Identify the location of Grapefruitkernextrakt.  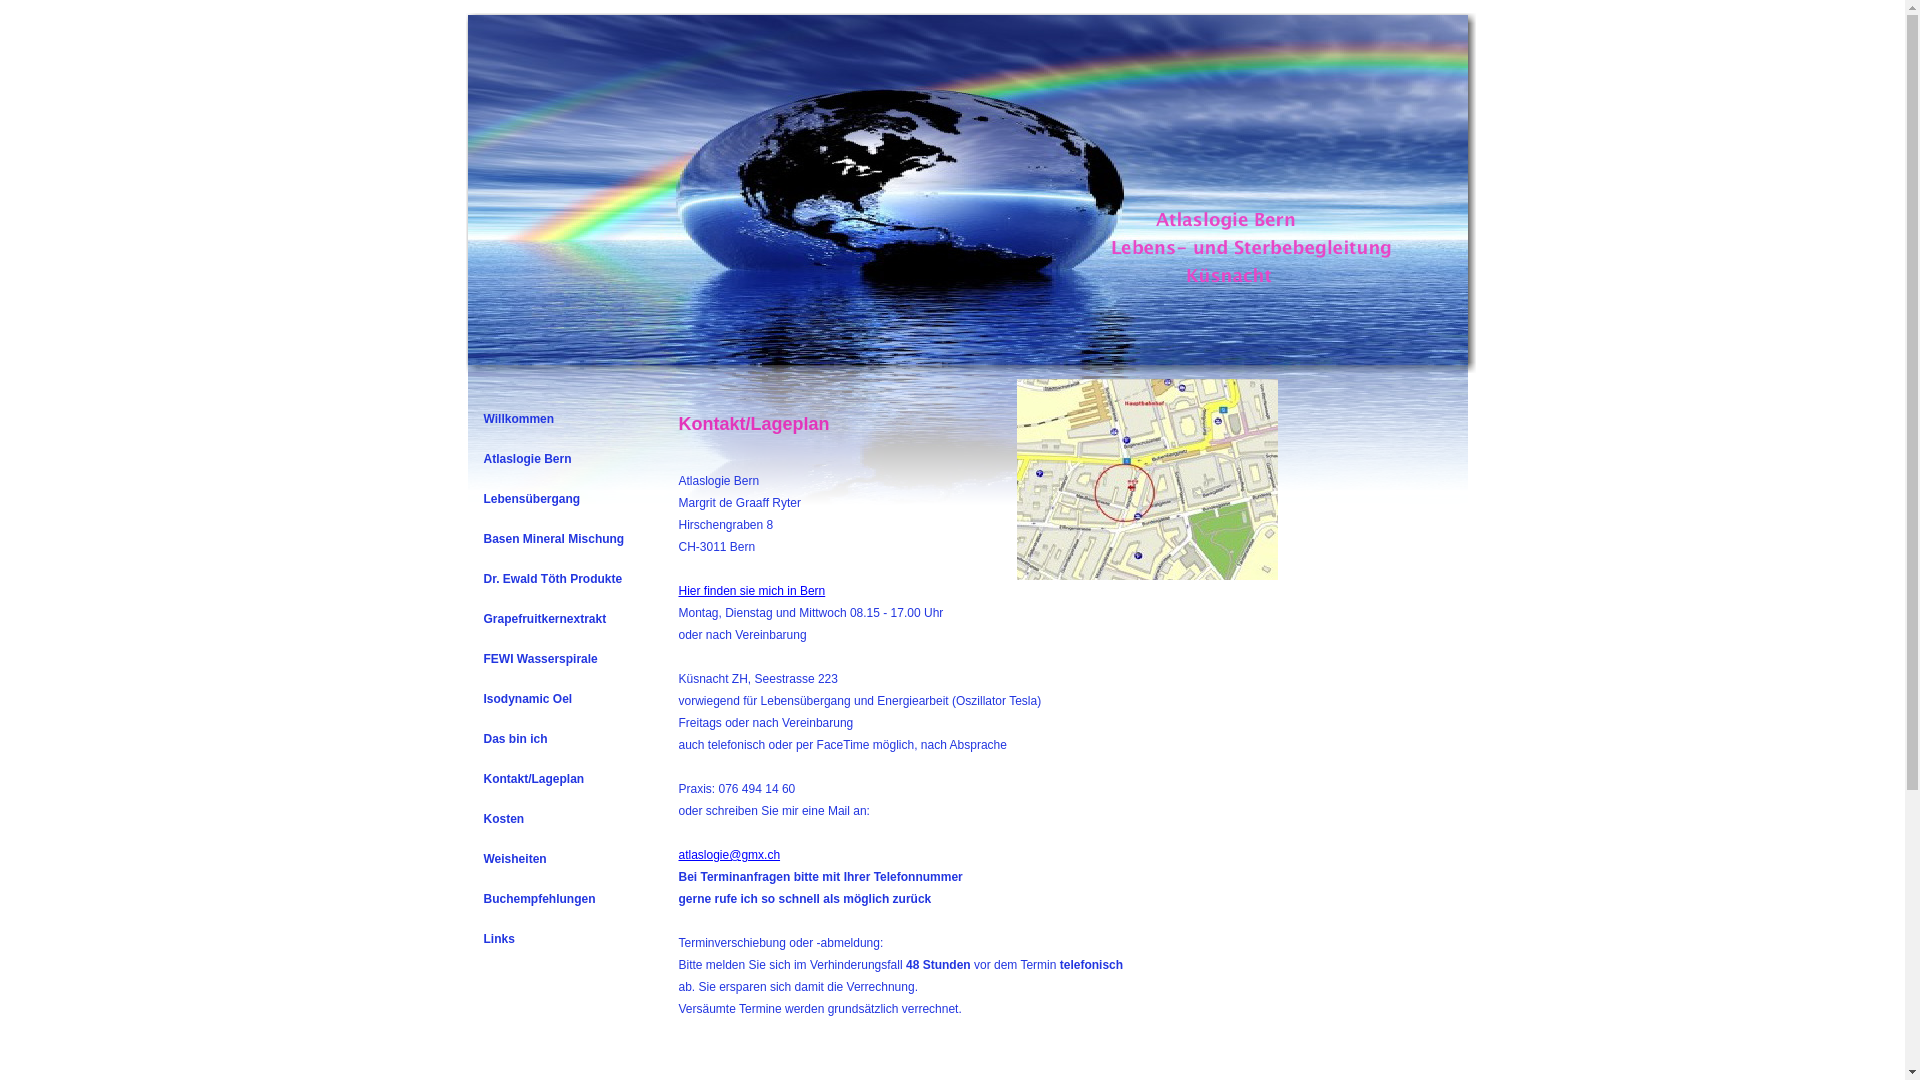
(562, 613).